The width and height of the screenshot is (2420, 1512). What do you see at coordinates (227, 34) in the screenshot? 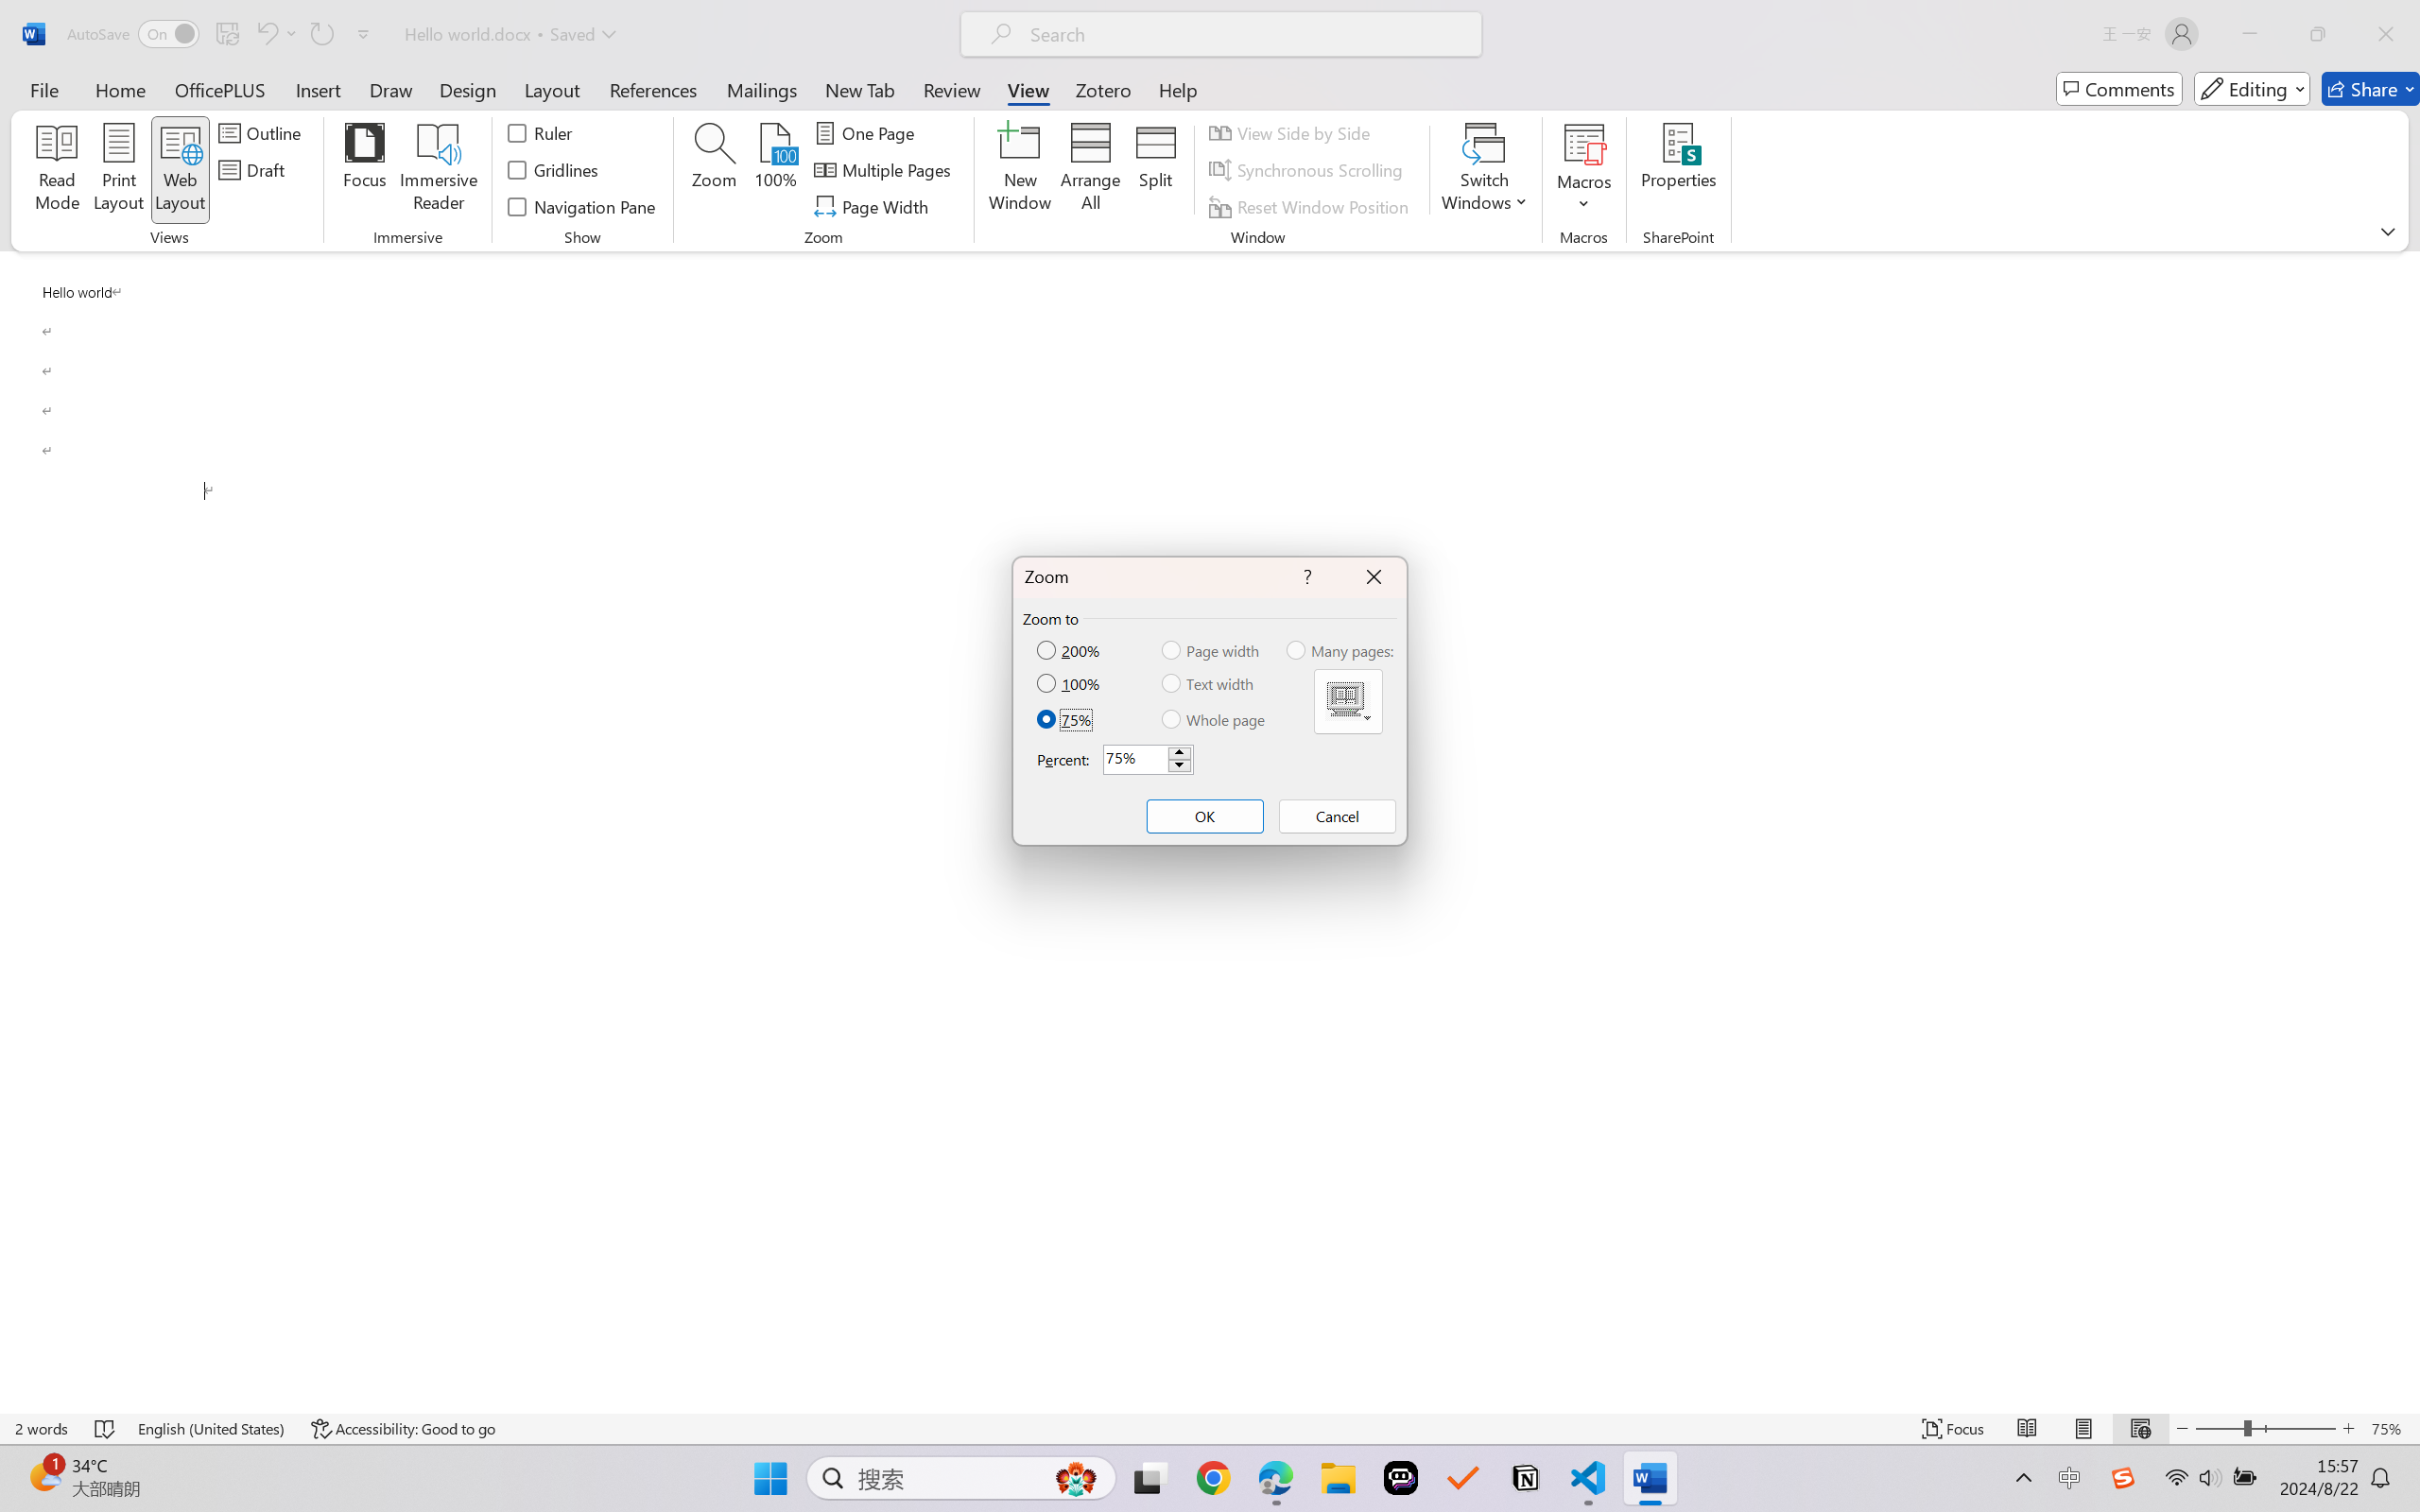
I see `Save` at bounding box center [227, 34].